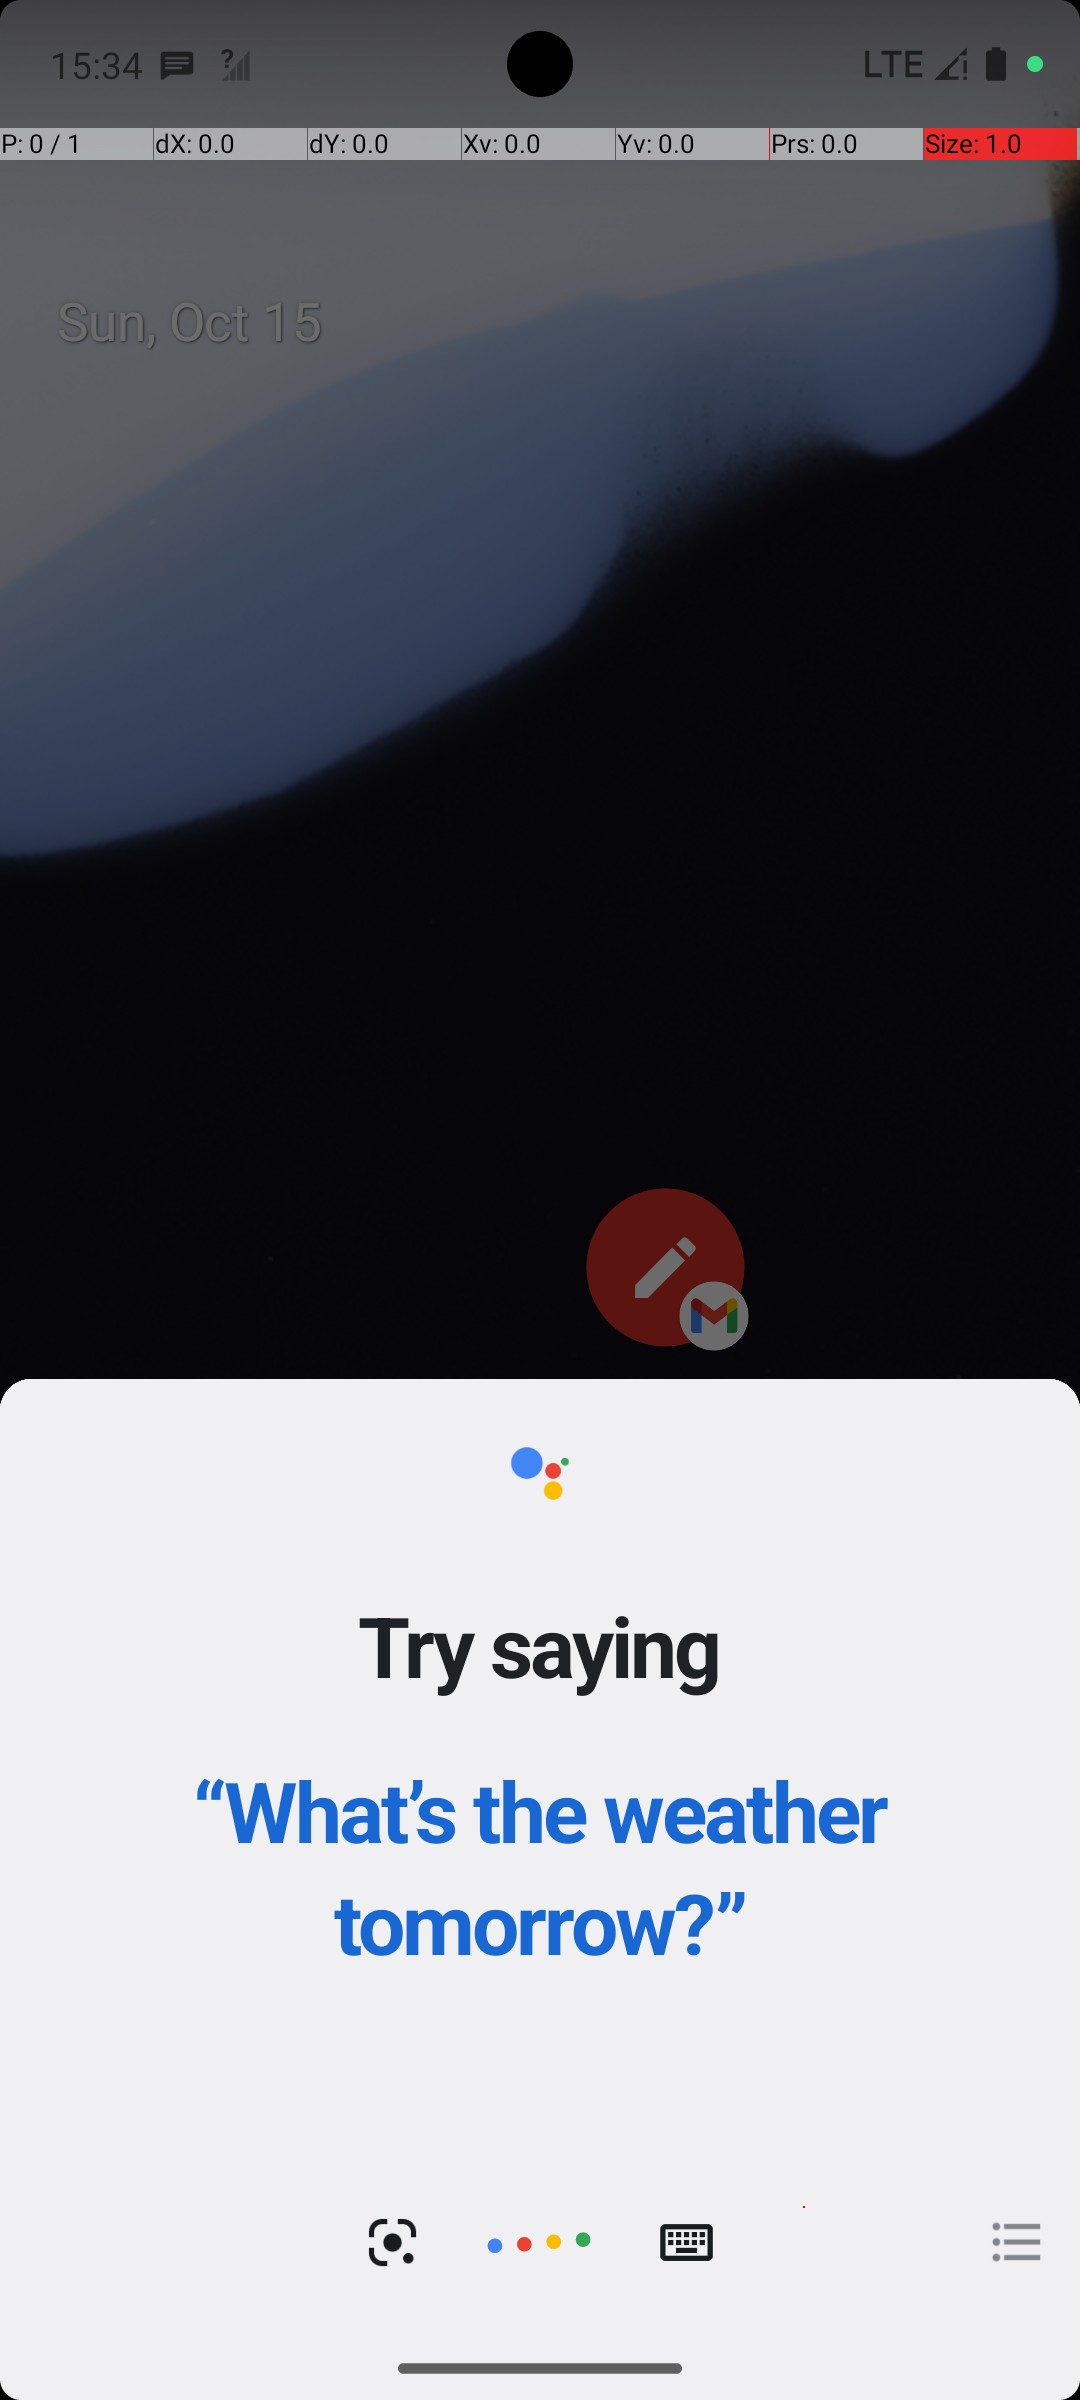  What do you see at coordinates (539, 2242) in the screenshot?
I see `Tap to cancel` at bounding box center [539, 2242].